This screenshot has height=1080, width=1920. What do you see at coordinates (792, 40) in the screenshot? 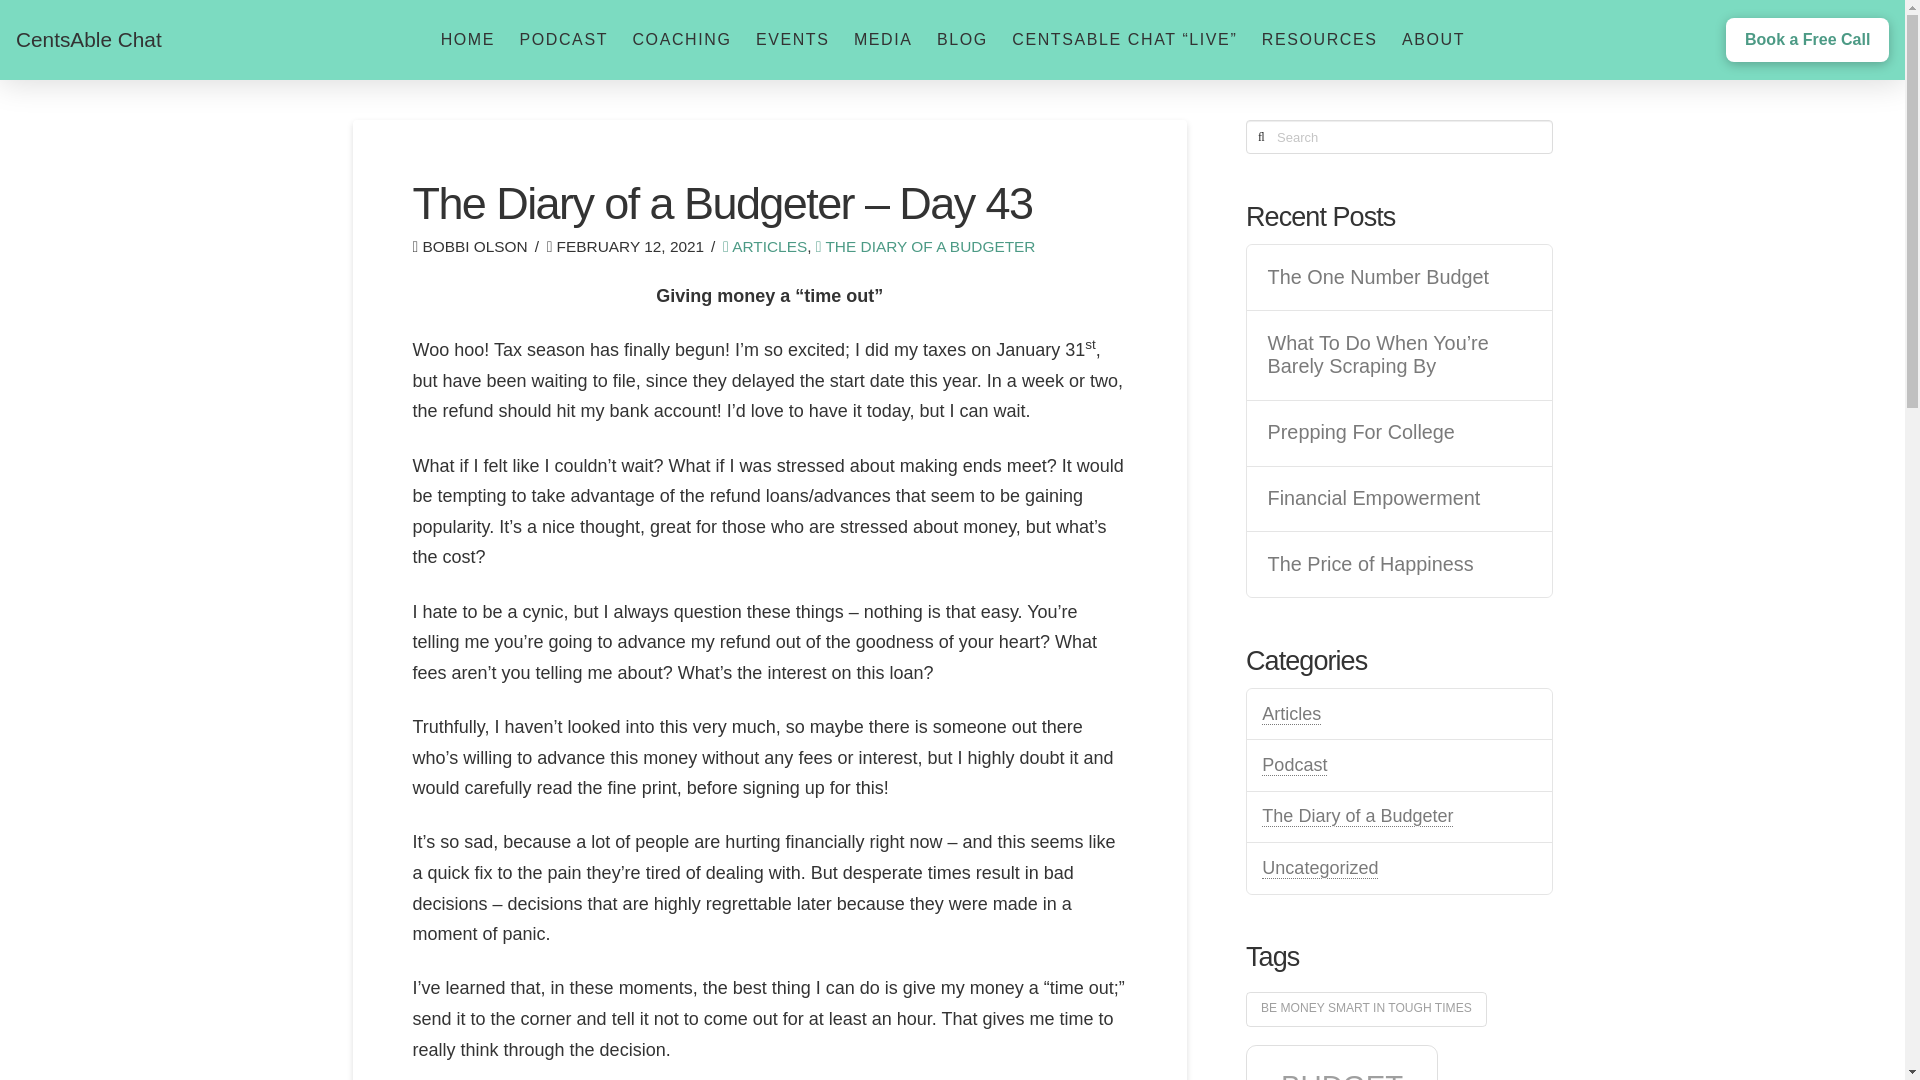
I see `EVENTS` at bounding box center [792, 40].